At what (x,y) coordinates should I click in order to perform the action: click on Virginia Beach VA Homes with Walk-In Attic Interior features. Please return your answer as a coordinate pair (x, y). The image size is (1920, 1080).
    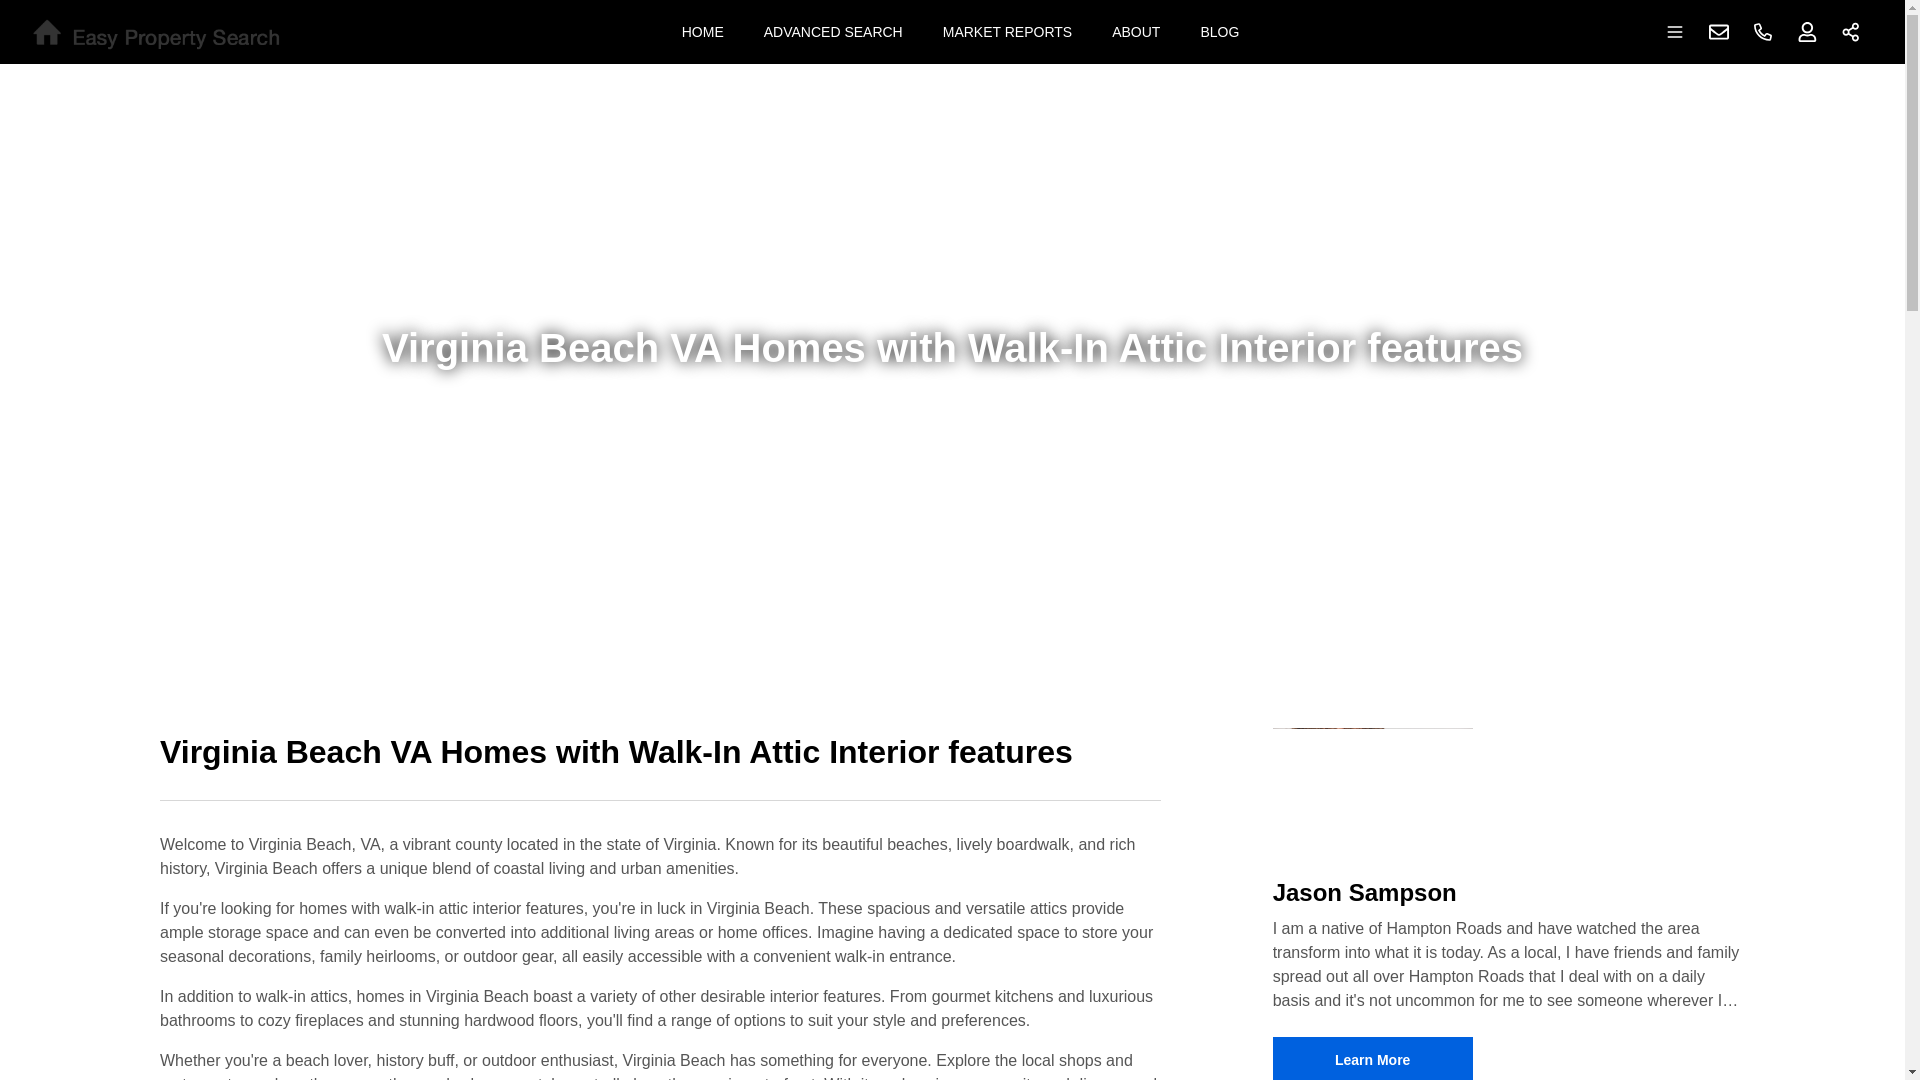
    Looking at the image, I should click on (660, 764).